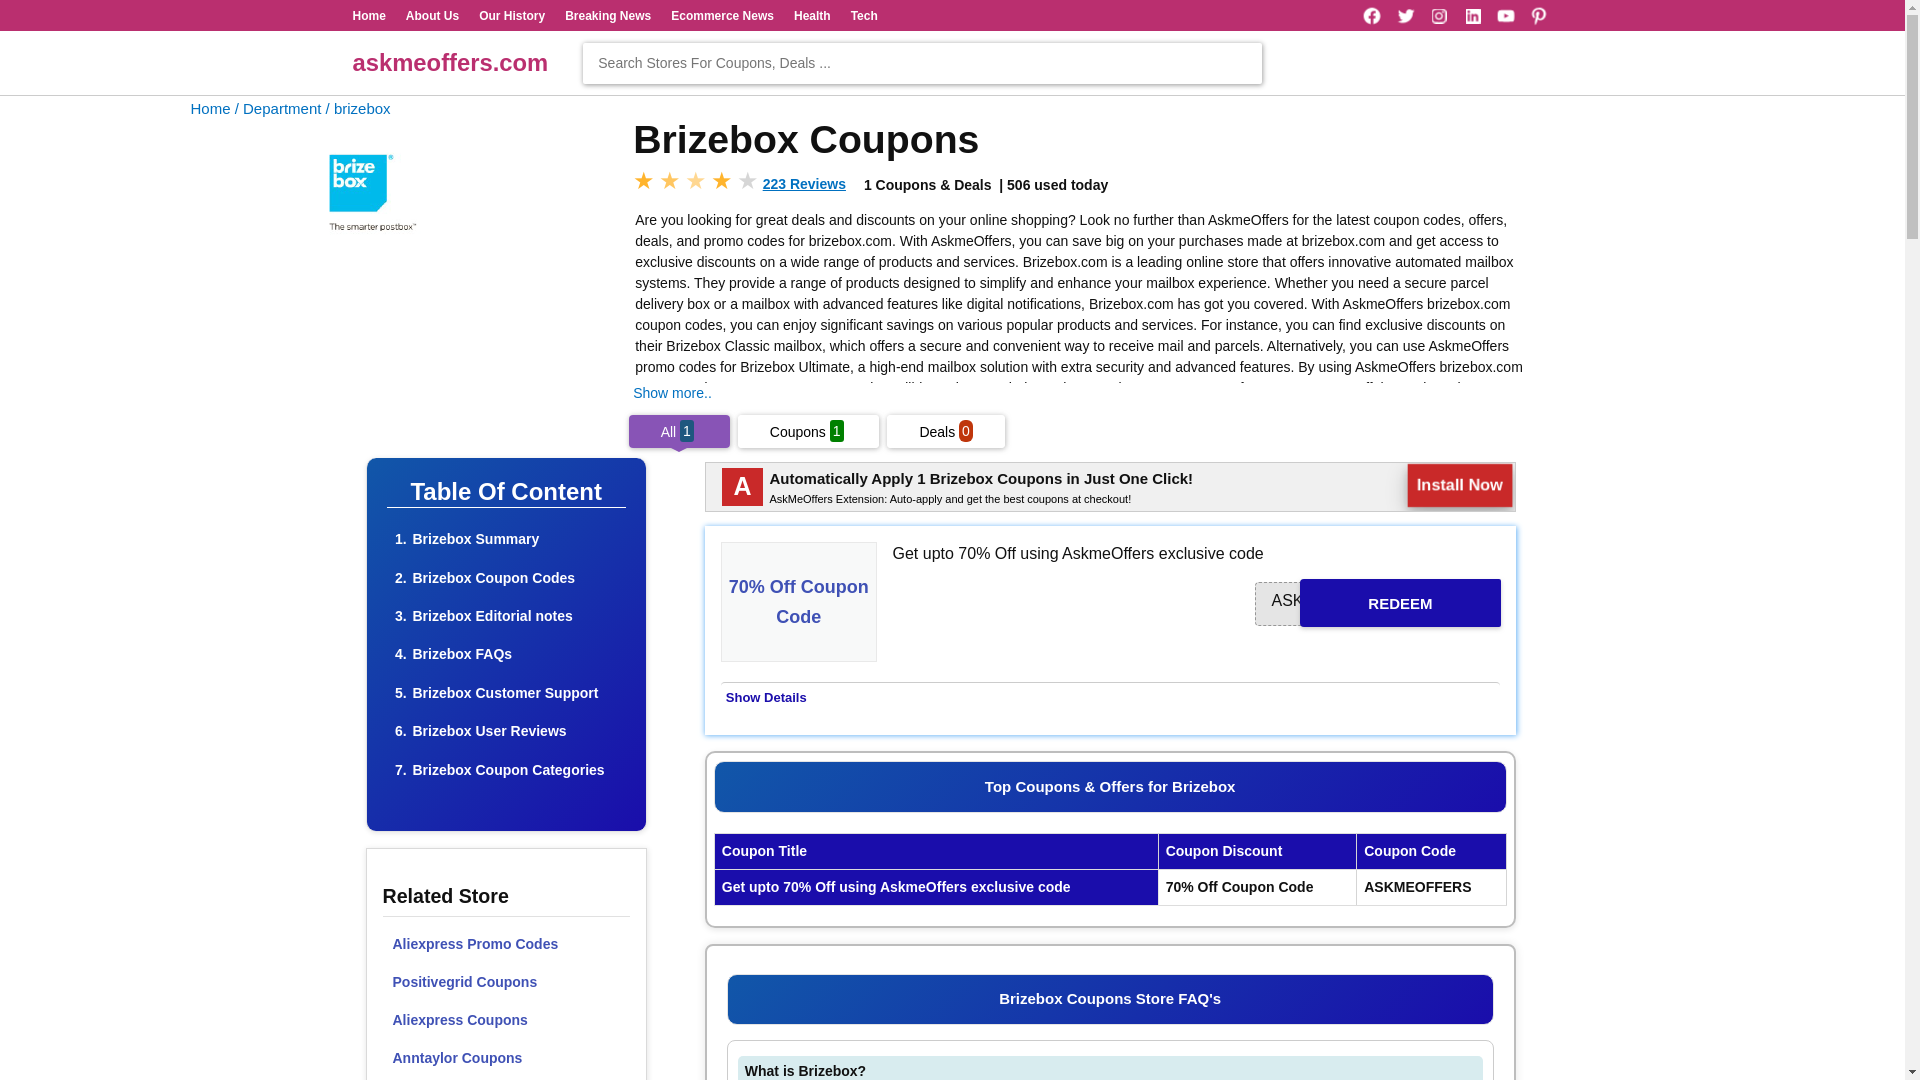 This screenshot has width=1920, height=1080. What do you see at coordinates (812, 15) in the screenshot?
I see `Health` at bounding box center [812, 15].